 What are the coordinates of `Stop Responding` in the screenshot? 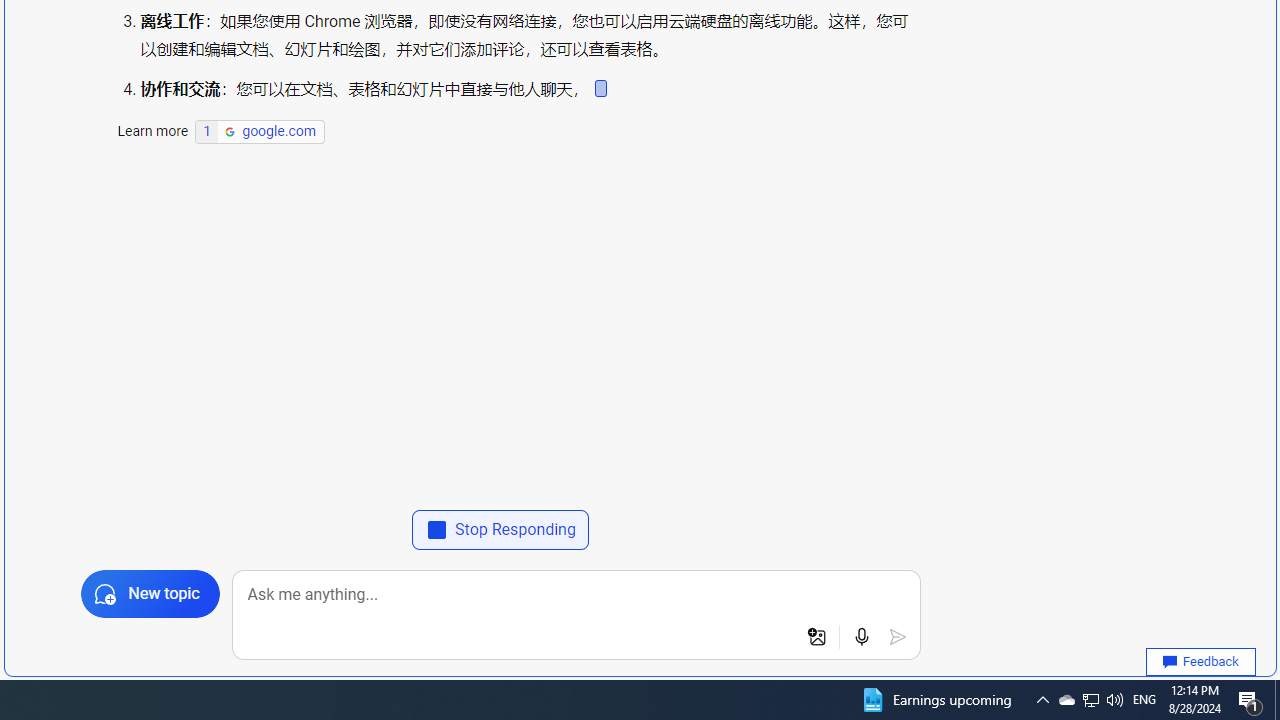 It's located at (500, 530).